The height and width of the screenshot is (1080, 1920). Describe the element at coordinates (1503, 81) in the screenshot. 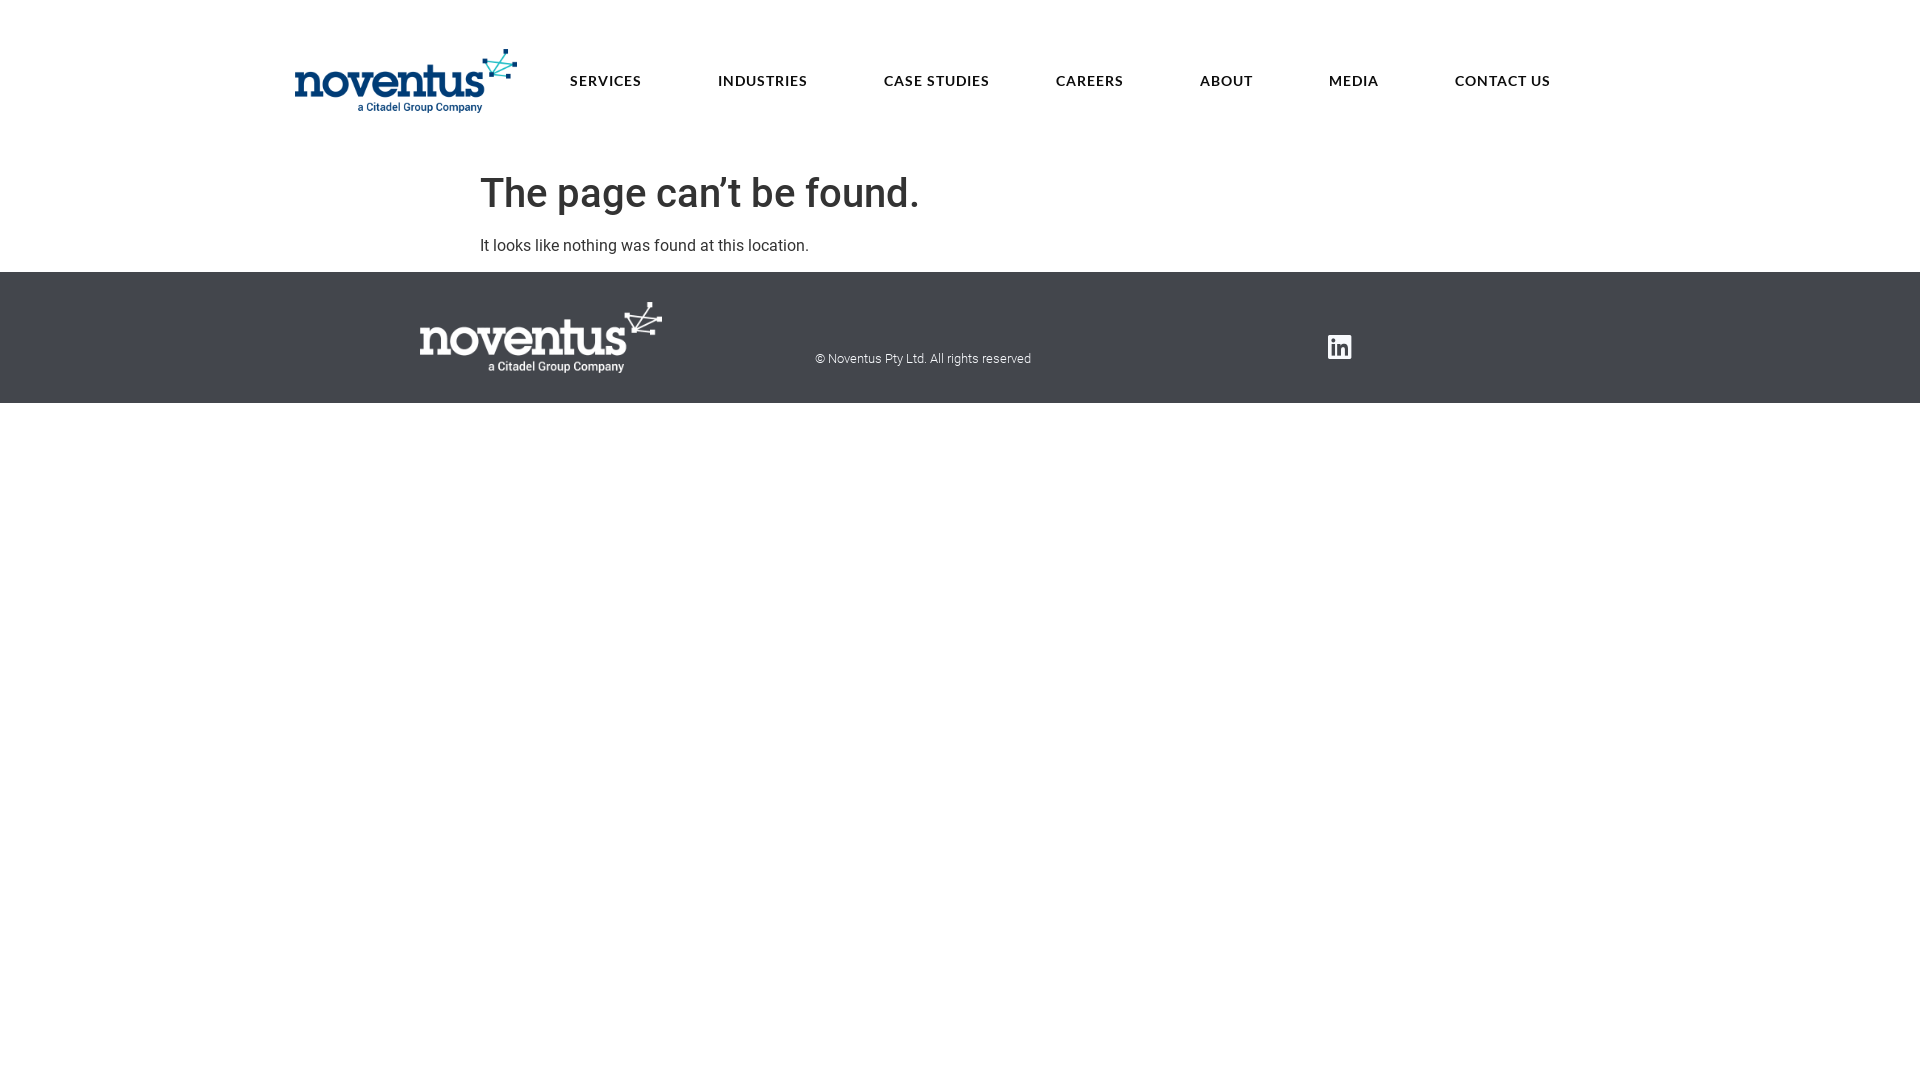

I see `CONTACT US` at that location.